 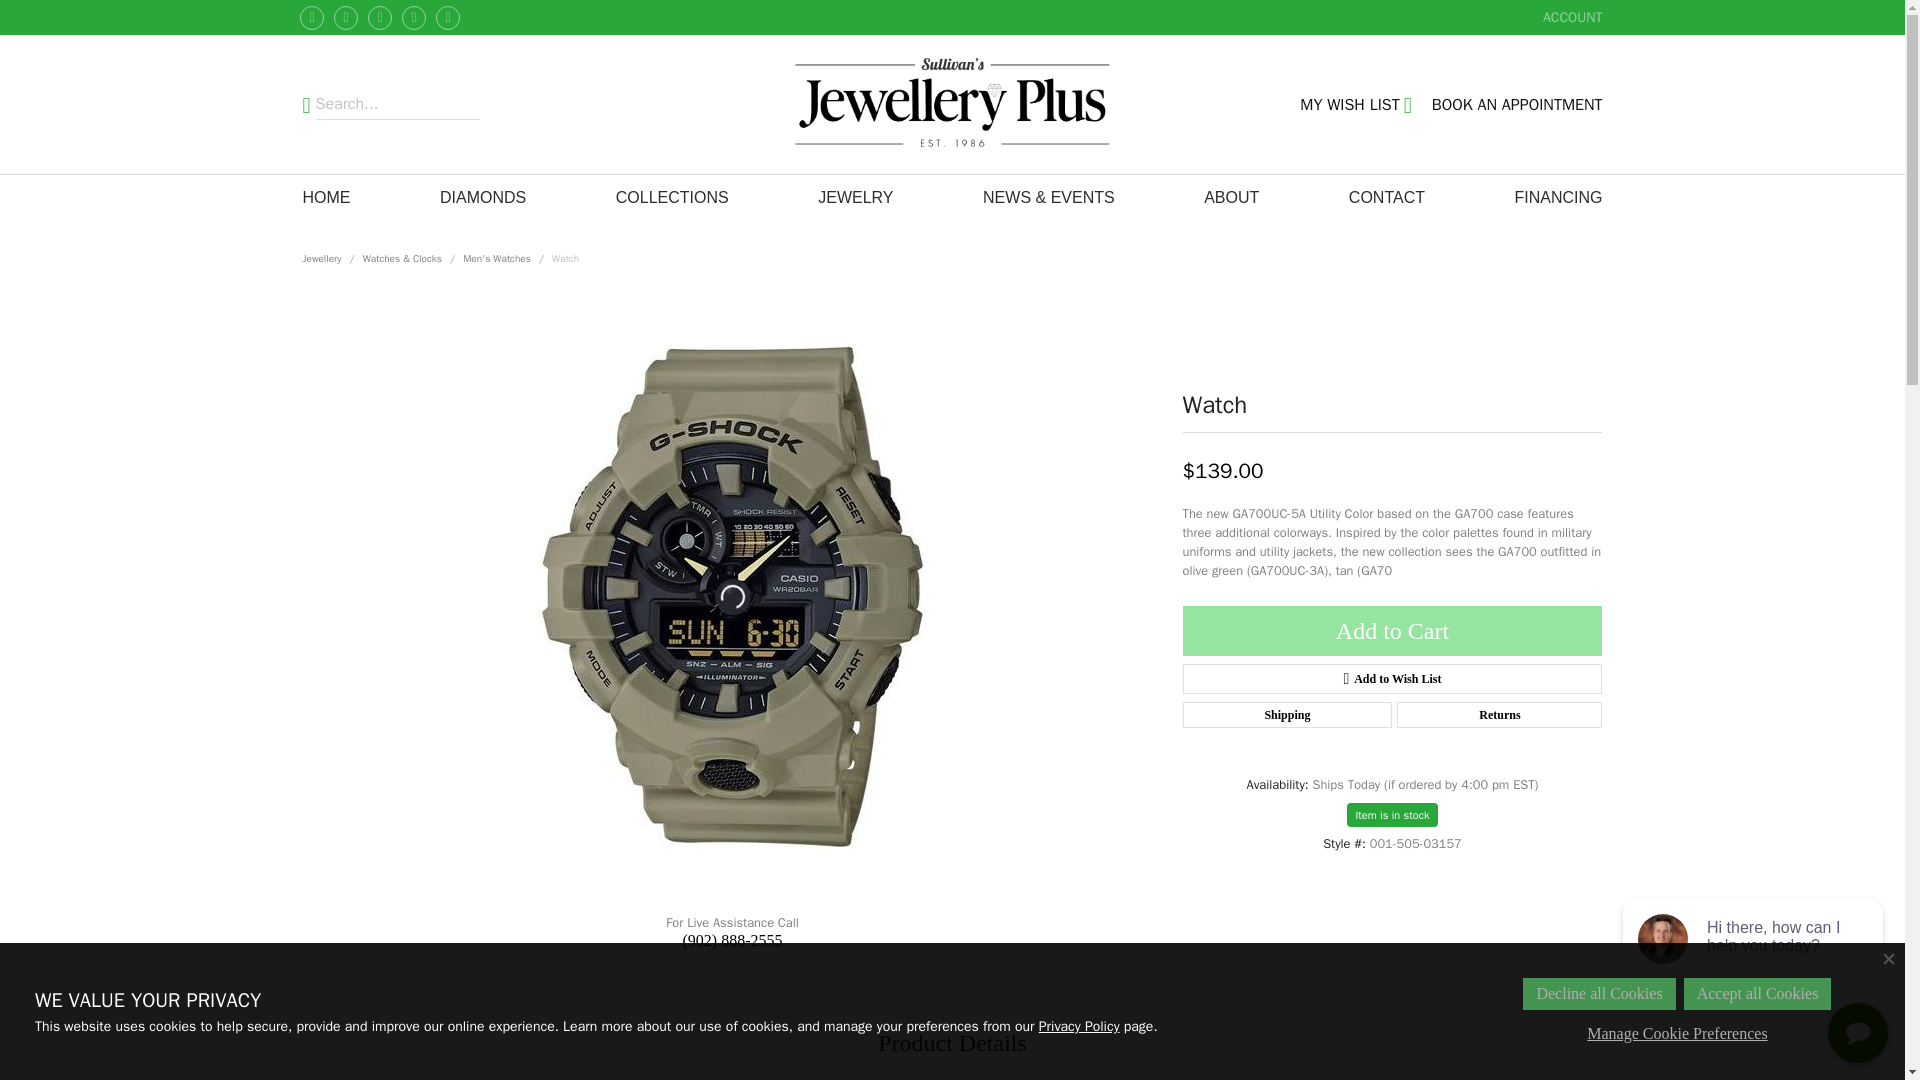 What do you see at coordinates (672, 198) in the screenshot?
I see `Skip to main content` at bounding box center [672, 198].